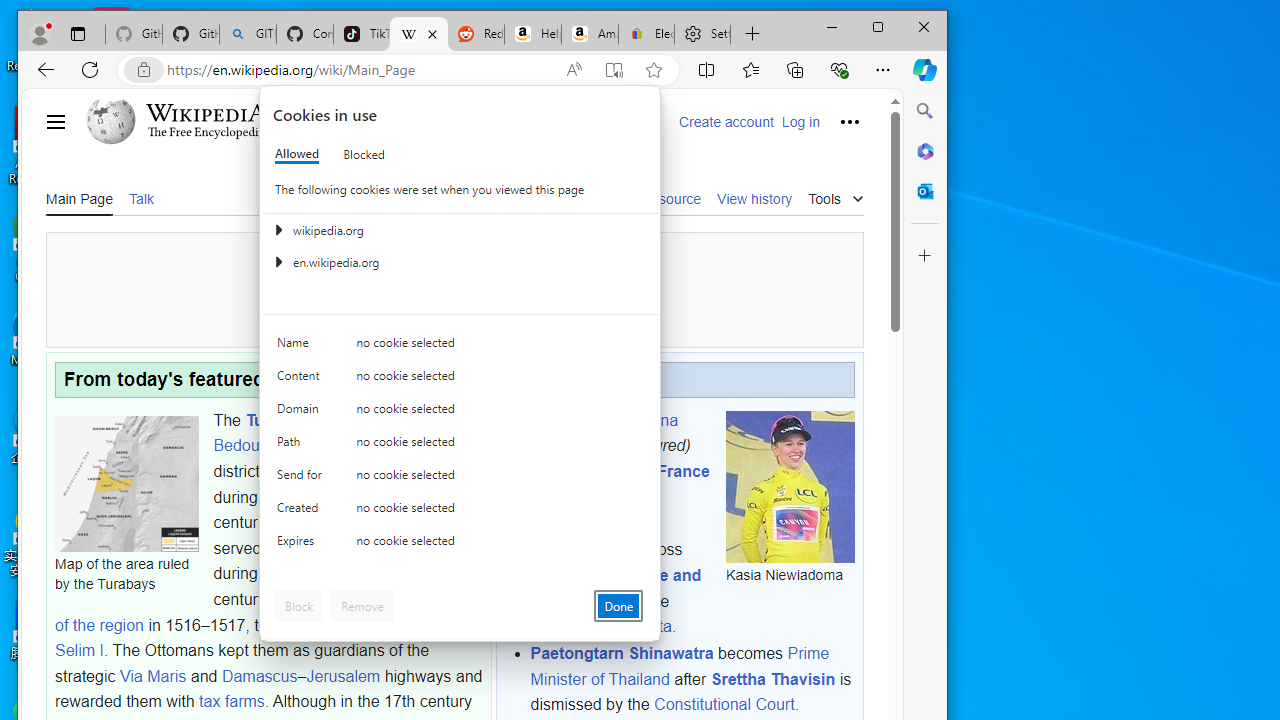  What do you see at coordinates (302, 414) in the screenshot?
I see `Domain` at bounding box center [302, 414].